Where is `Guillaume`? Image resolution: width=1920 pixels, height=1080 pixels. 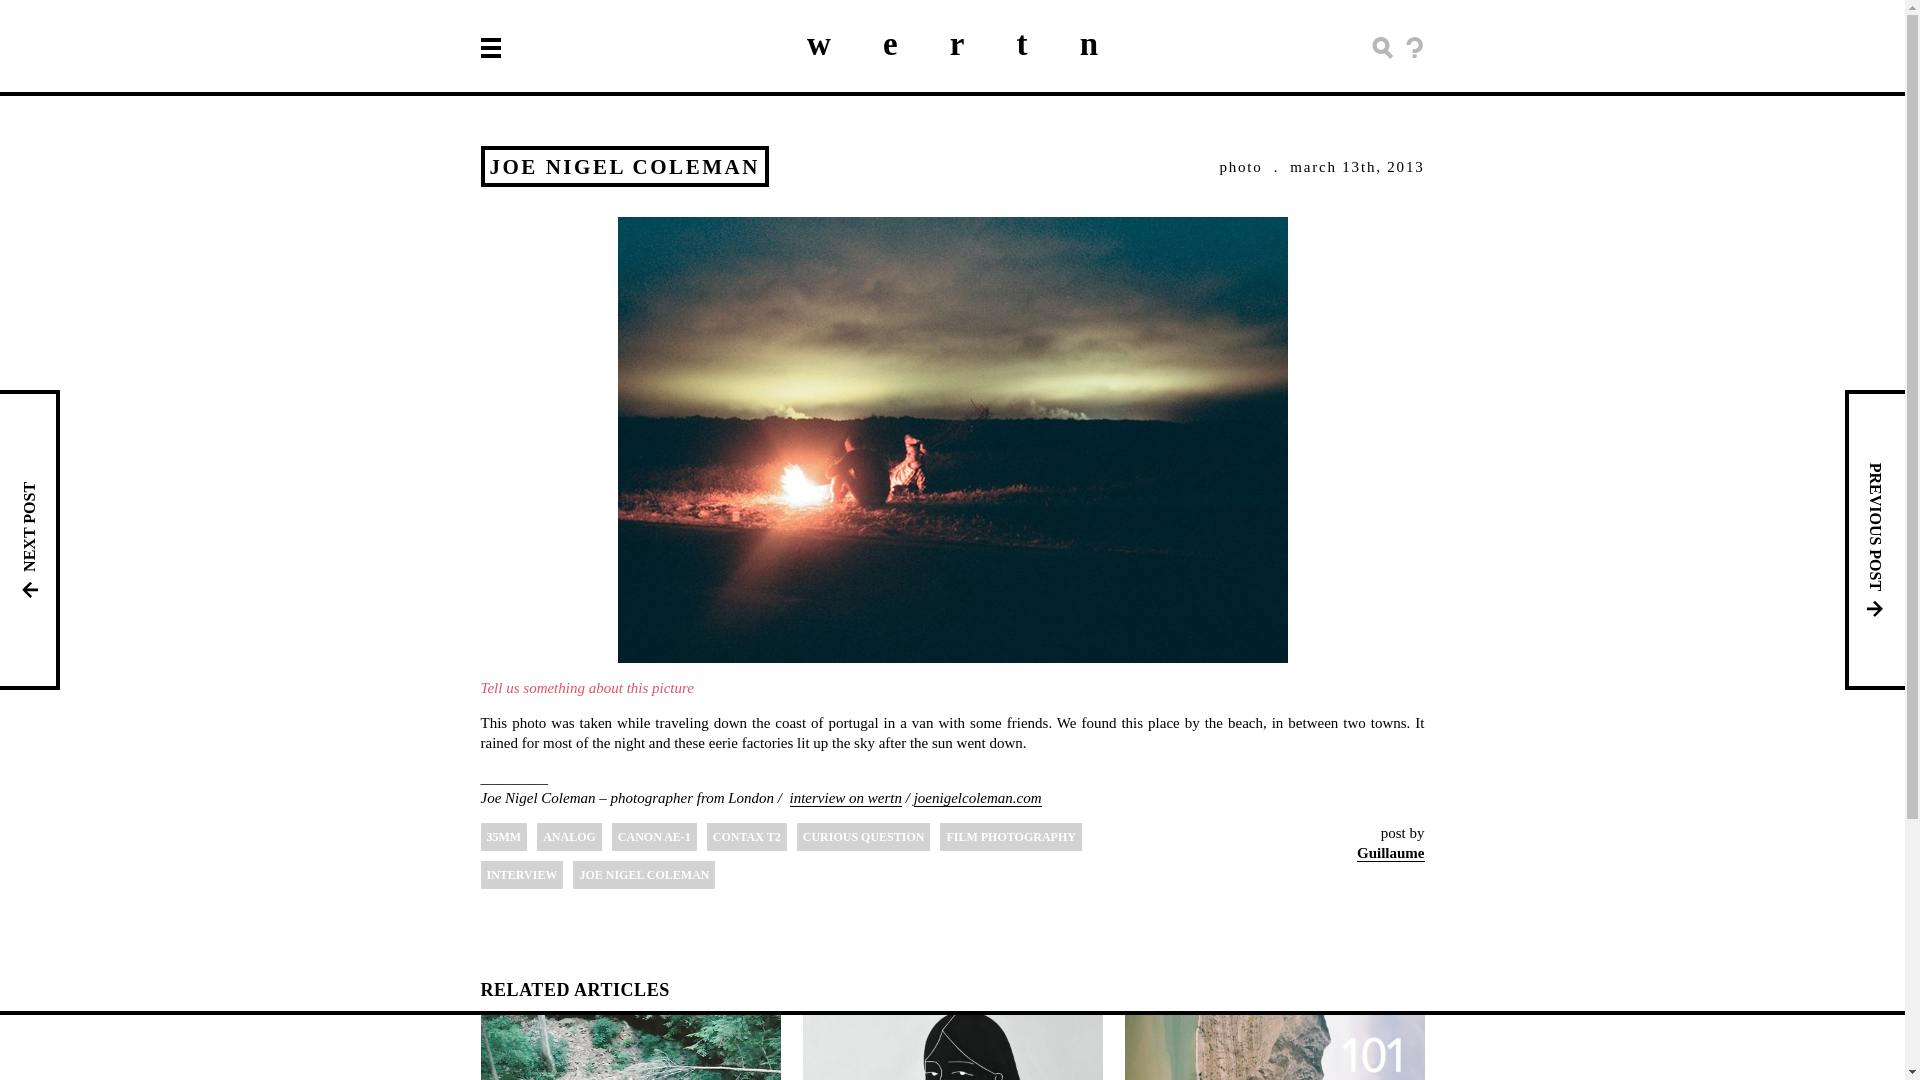
Guillaume is located at coordinates (1390, 852).